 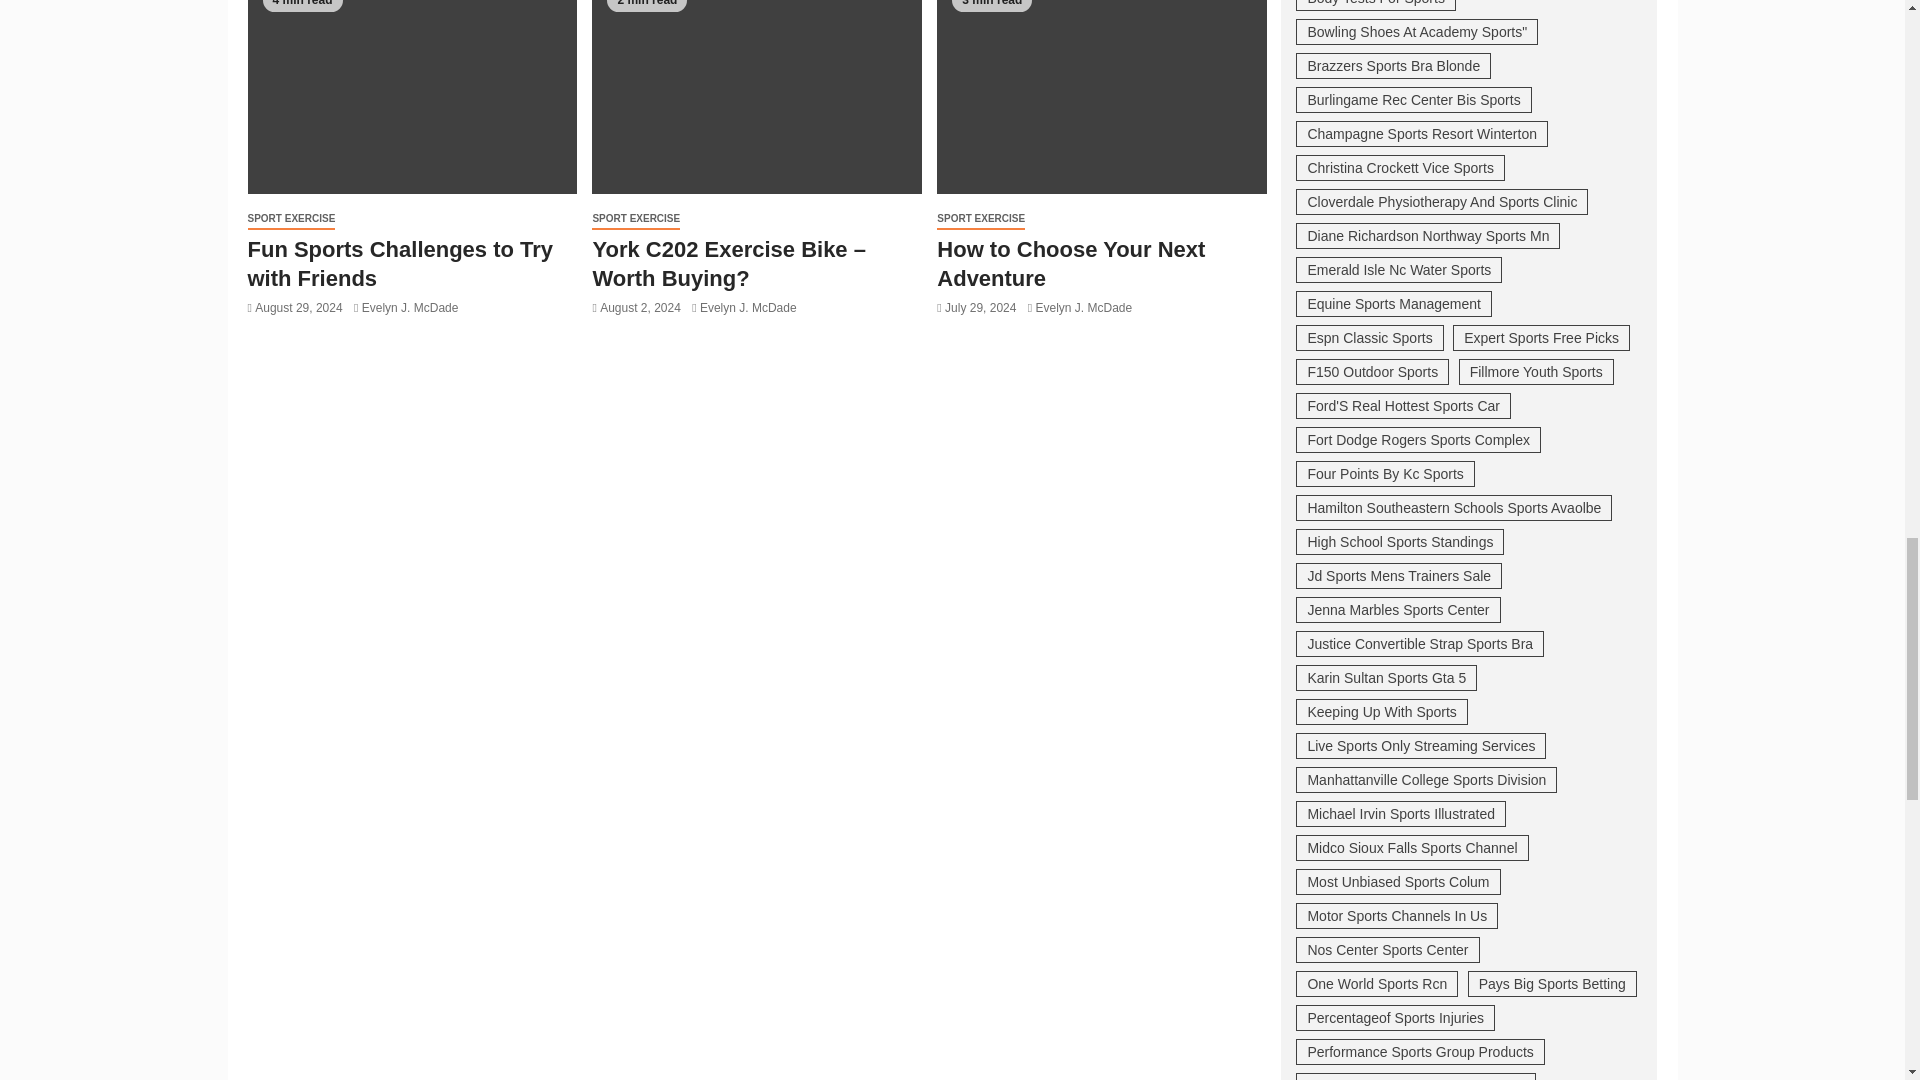 I want to click on Fun Sports Challenges to Try with Friends, so click(x=412, y=97).